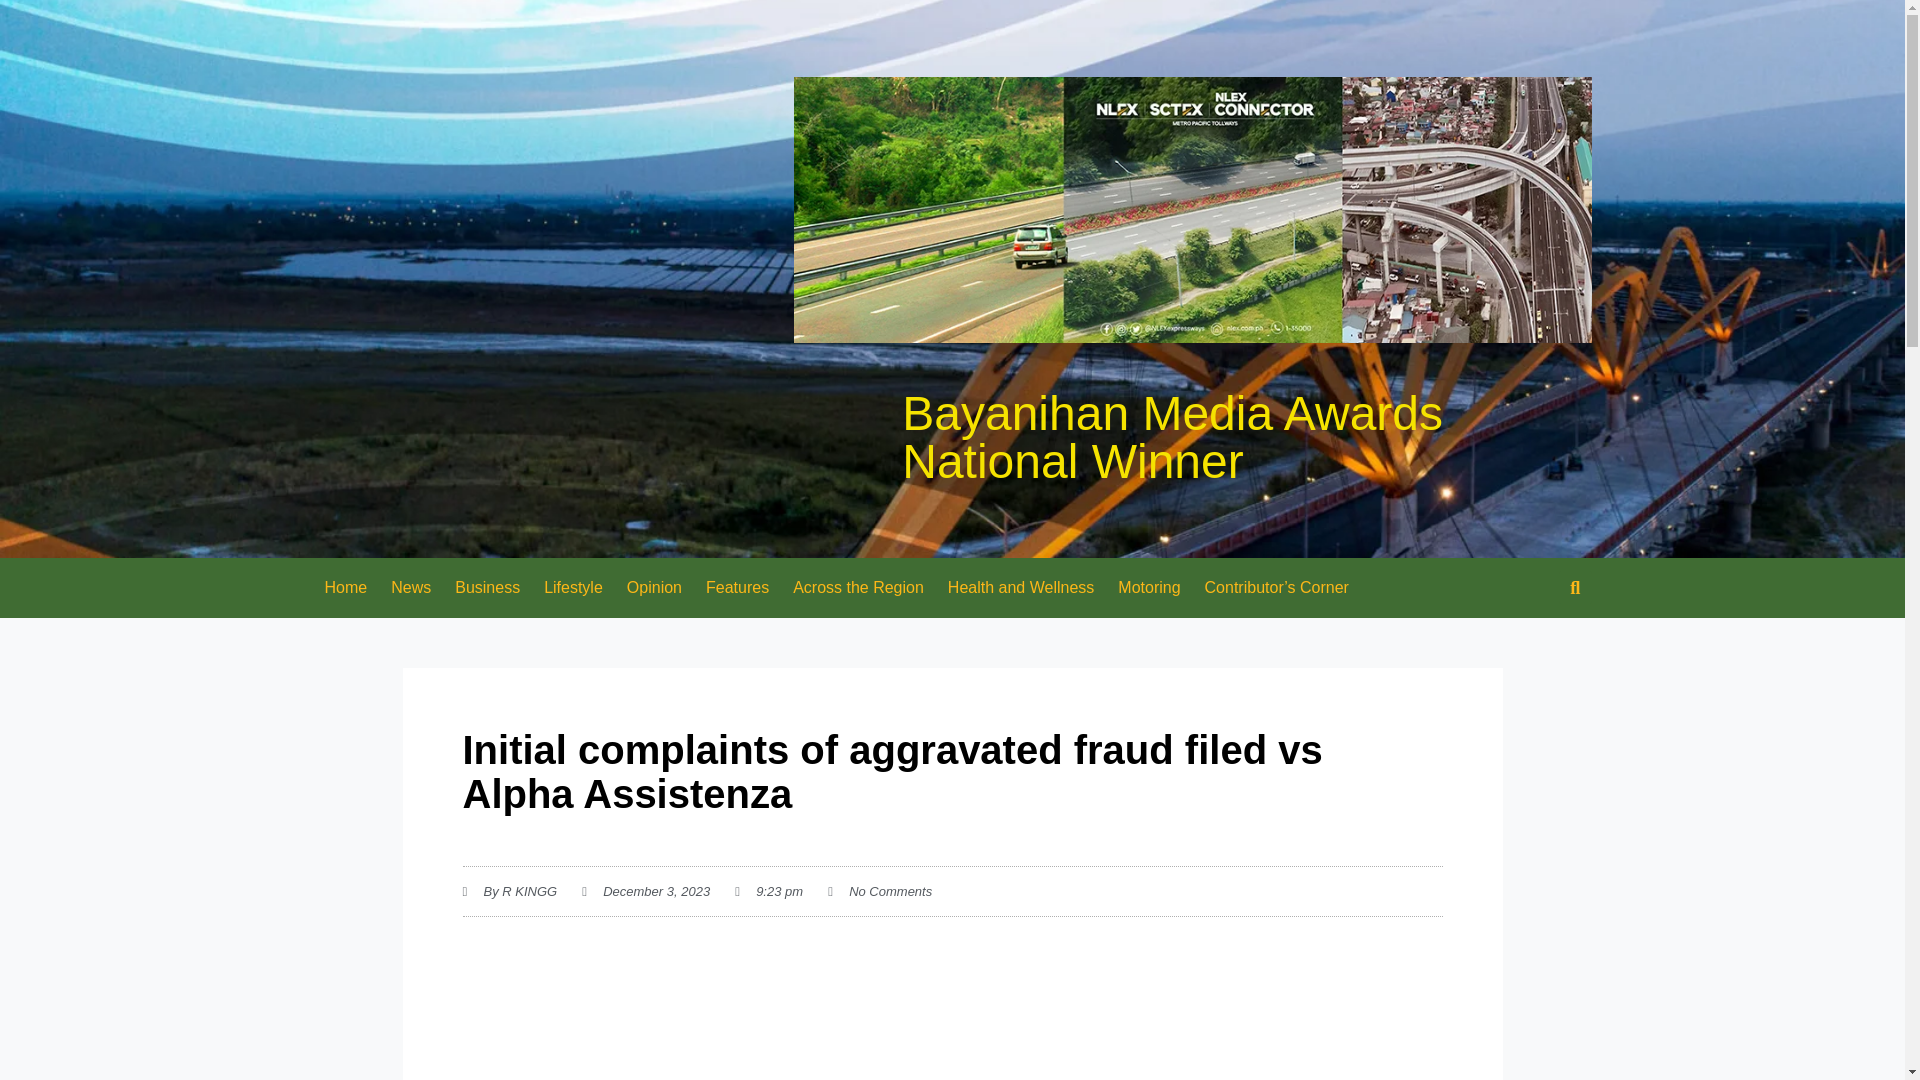 The image size is (1920, 1080). What do you see at coordinates (344, 588) in the screenshot?
I see `Home` at bounding box center [344, 588].